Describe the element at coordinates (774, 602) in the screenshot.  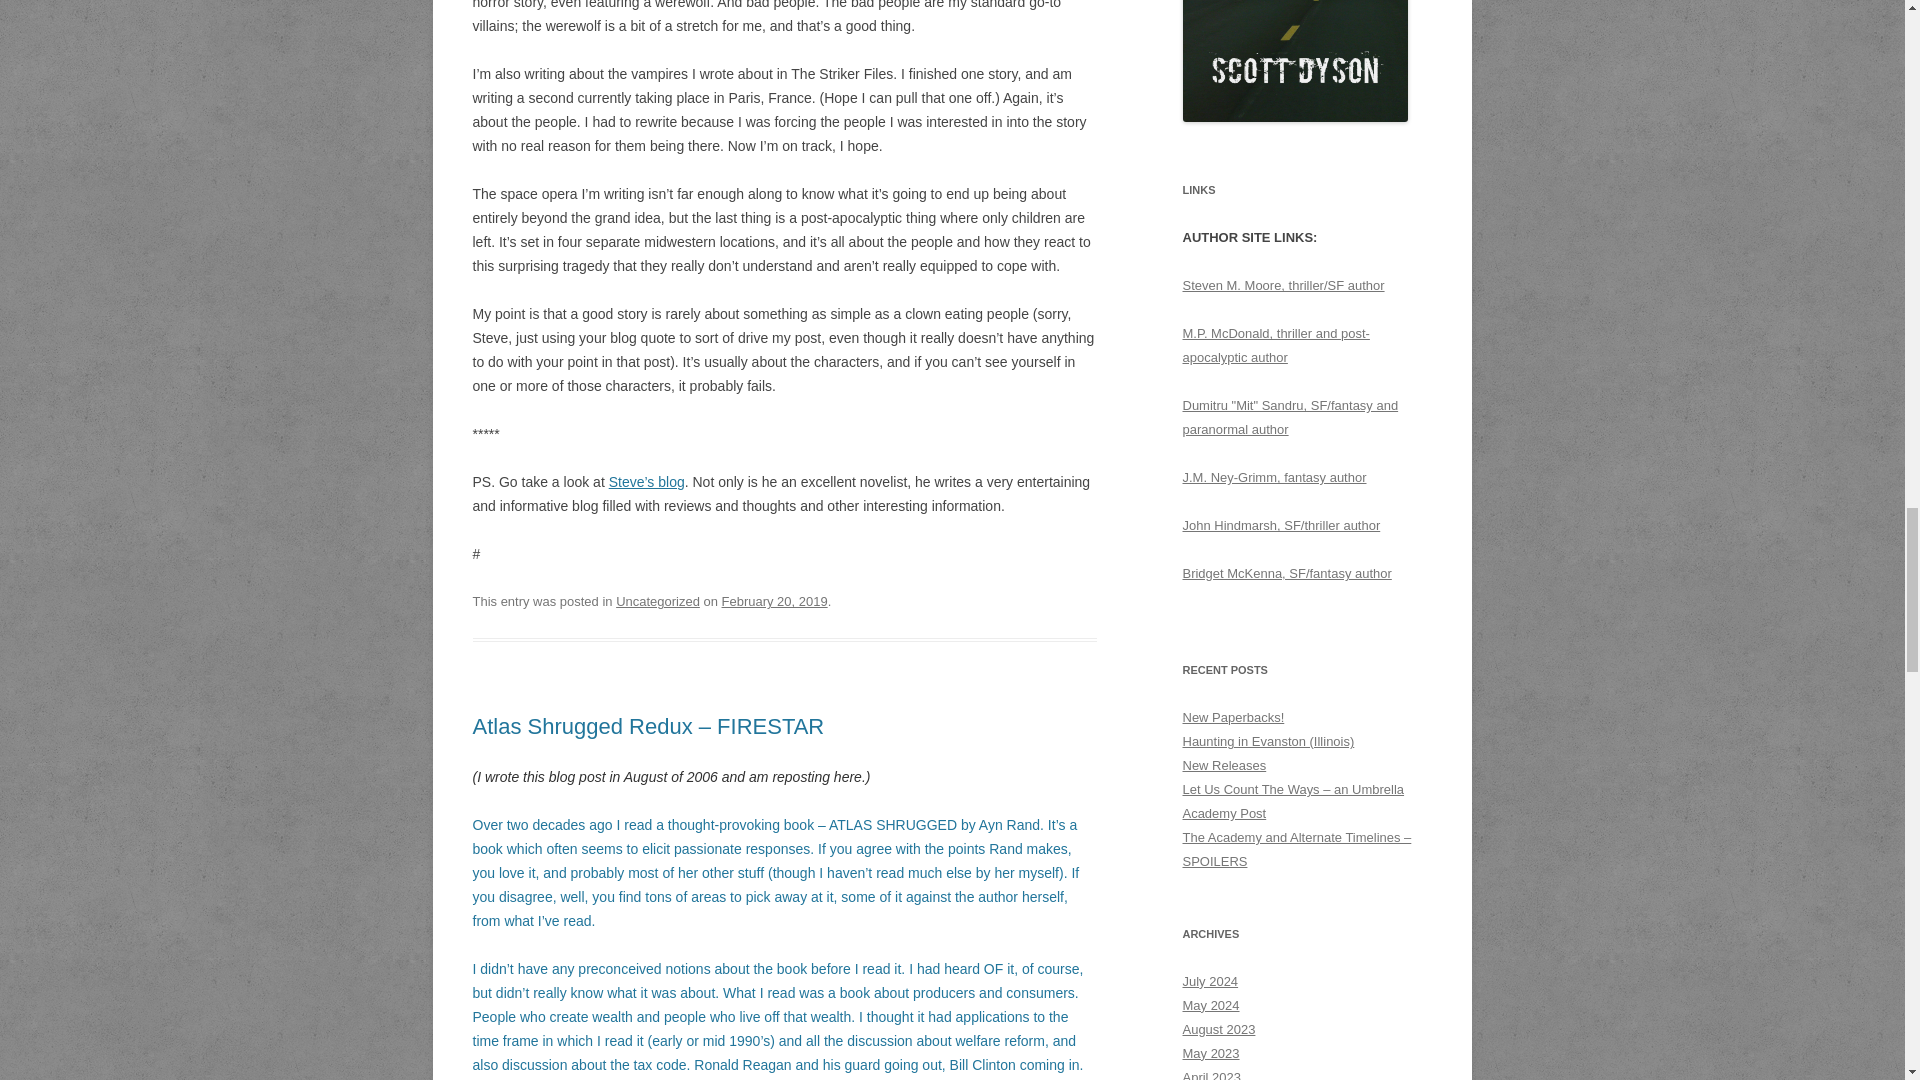
I see `February 20, 2019` at that location.